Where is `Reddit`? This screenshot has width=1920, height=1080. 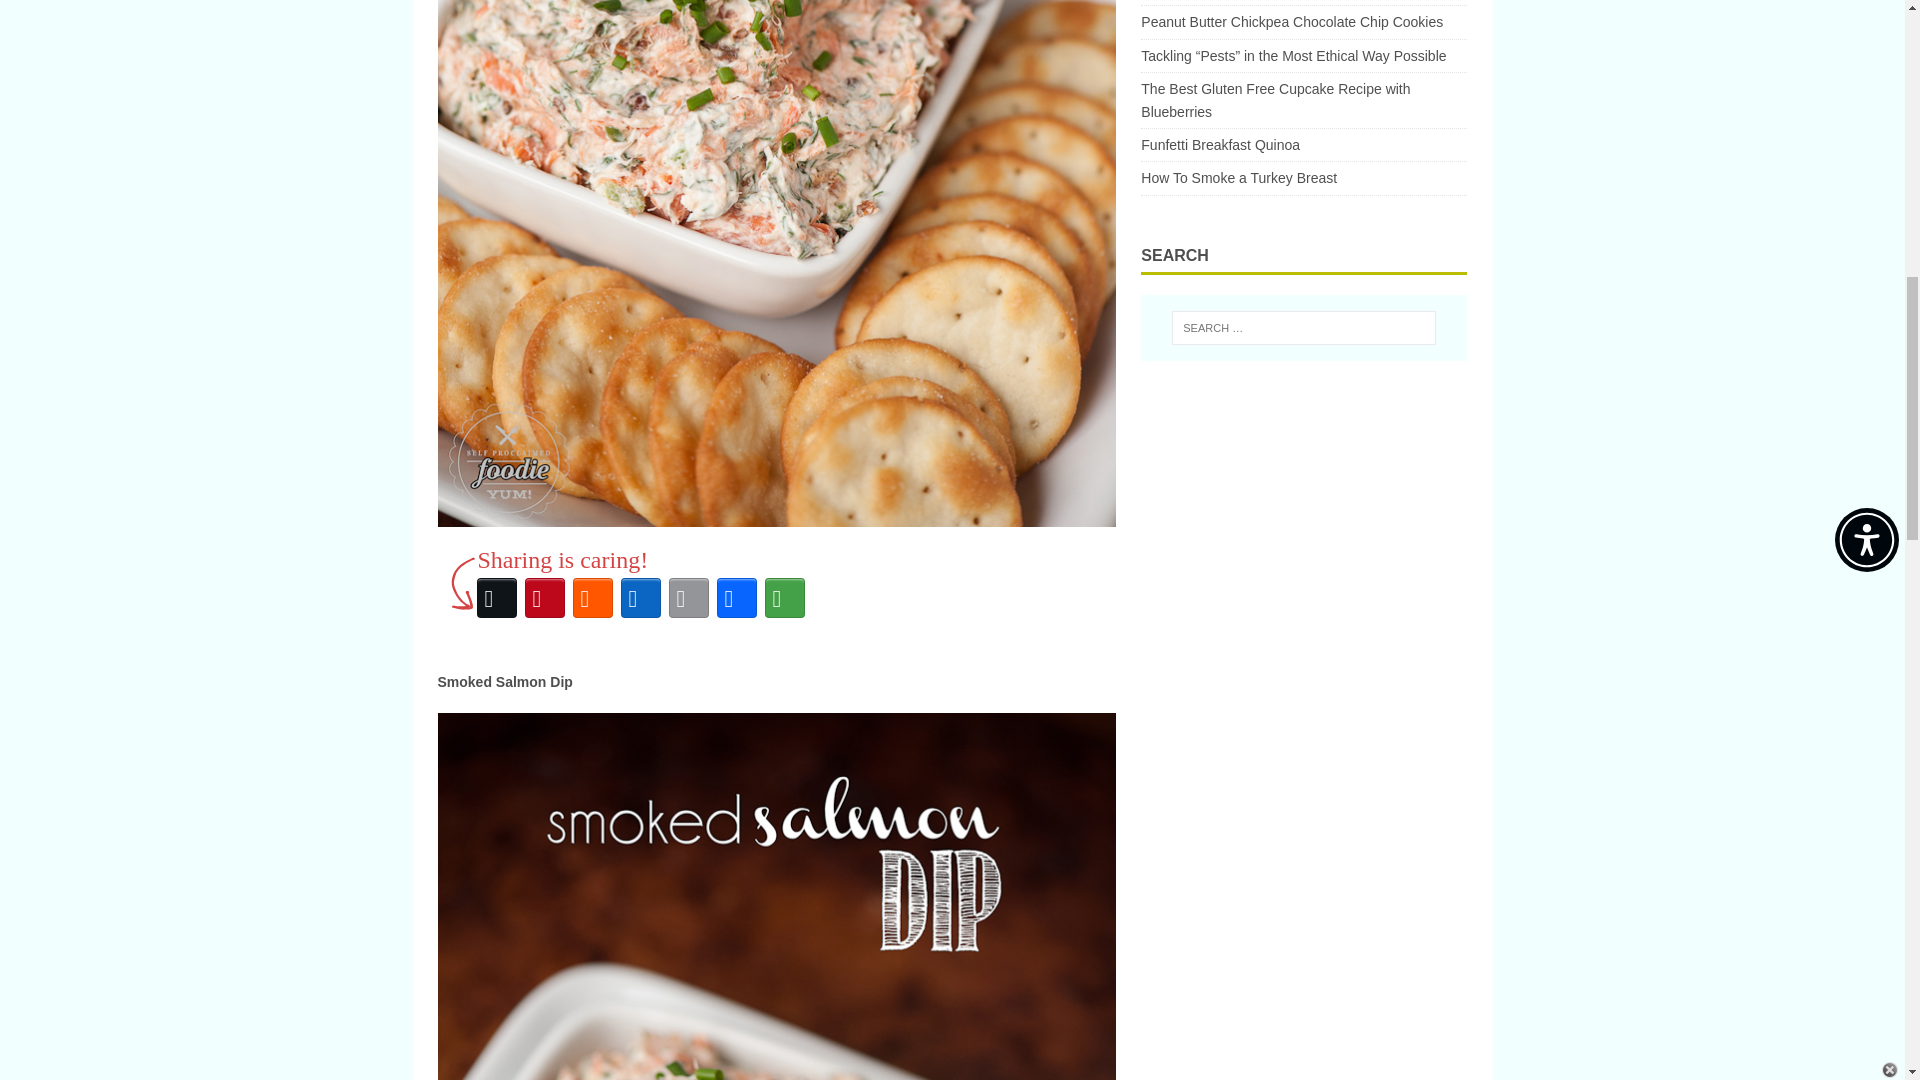
Reddit is located at coordinates (592, 598).